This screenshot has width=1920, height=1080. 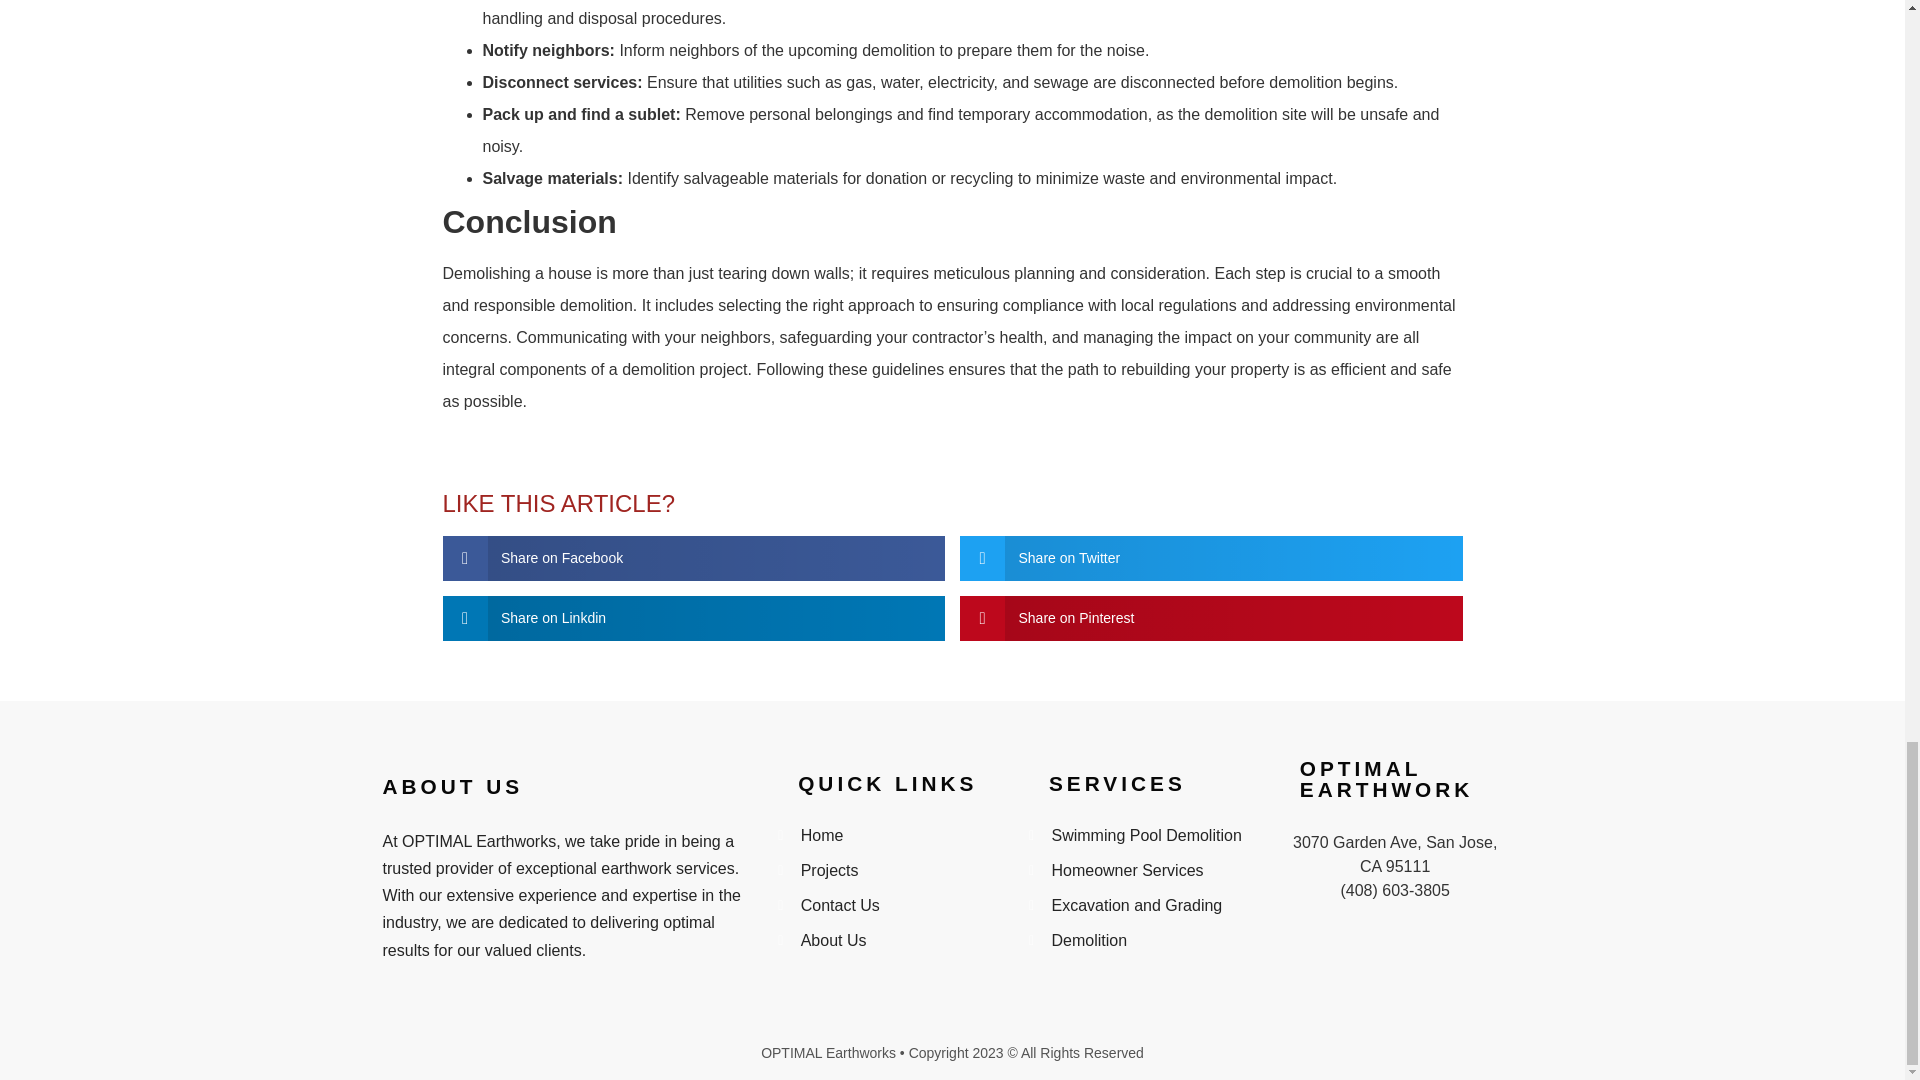 I want to click on Excavation and Grading, so click(x=1144, y=906).